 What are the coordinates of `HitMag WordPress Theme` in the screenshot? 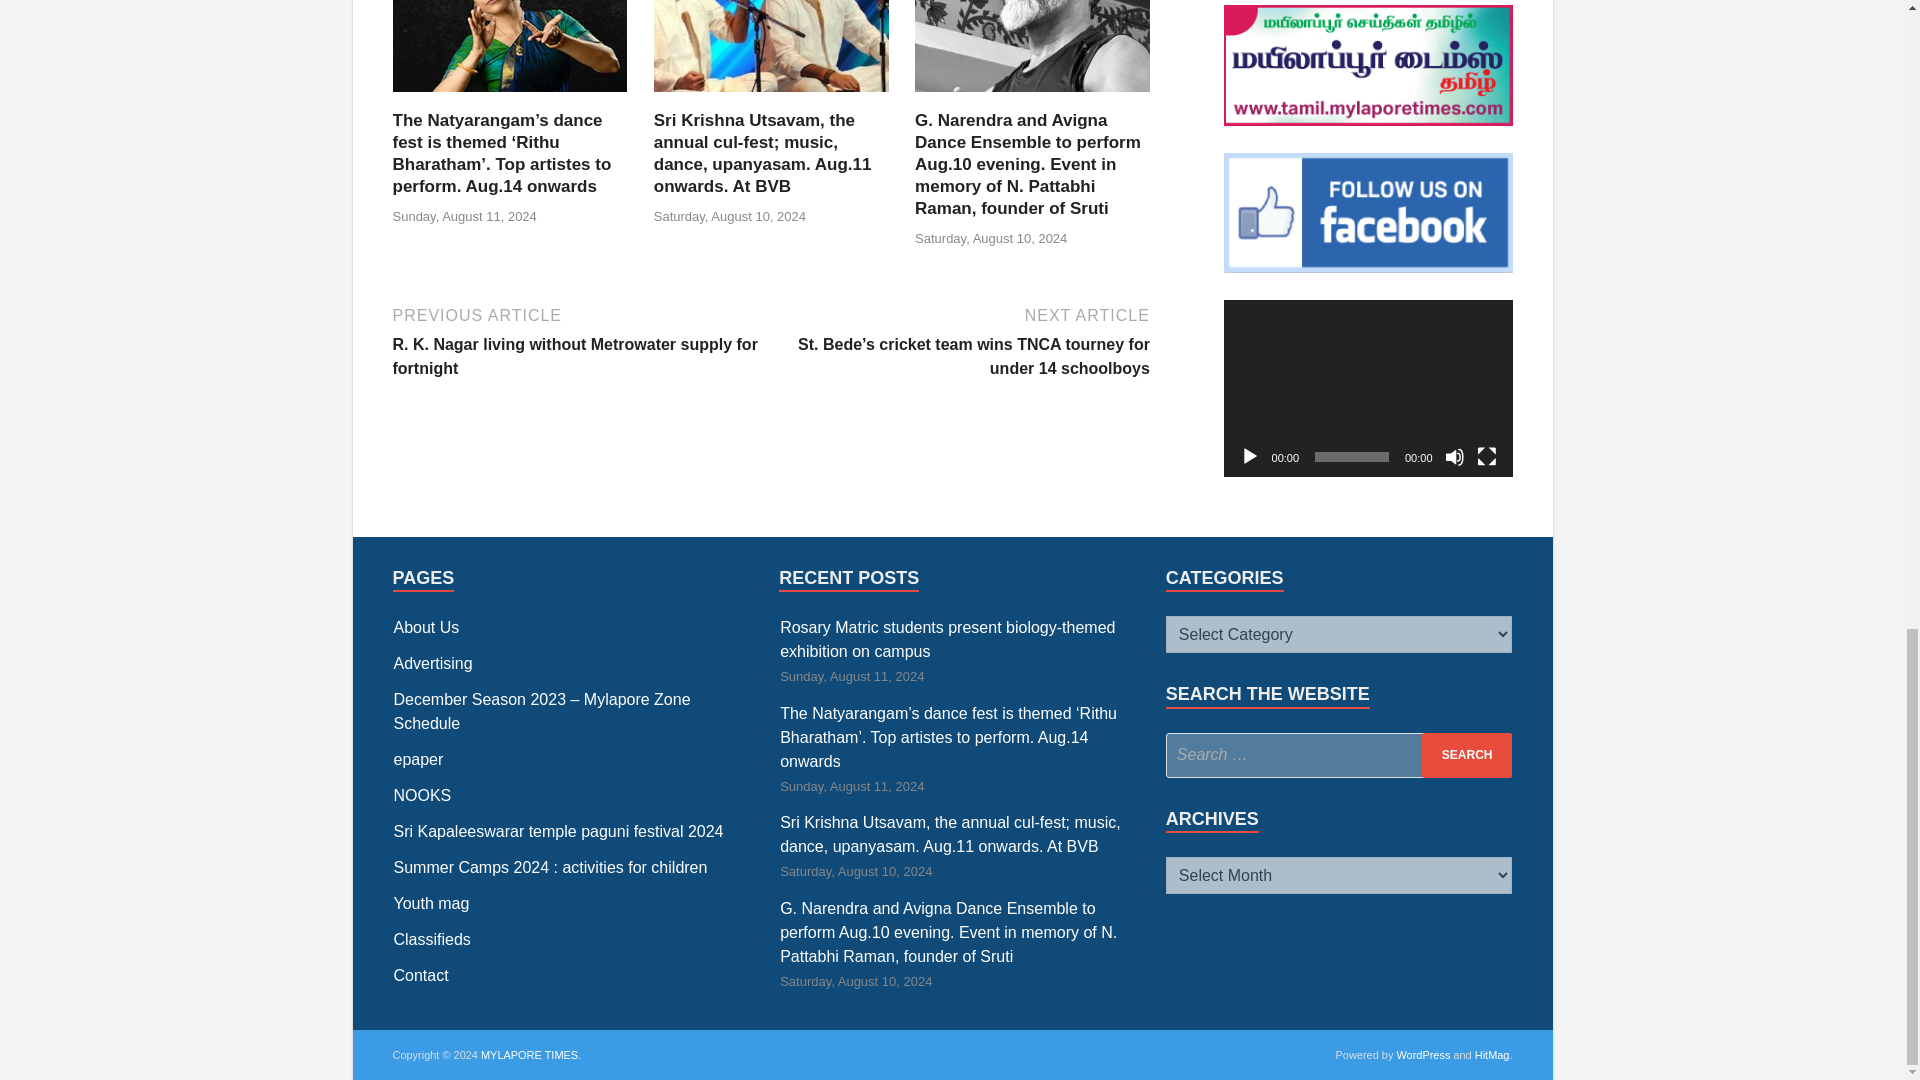 It's located at (1492, 1054).